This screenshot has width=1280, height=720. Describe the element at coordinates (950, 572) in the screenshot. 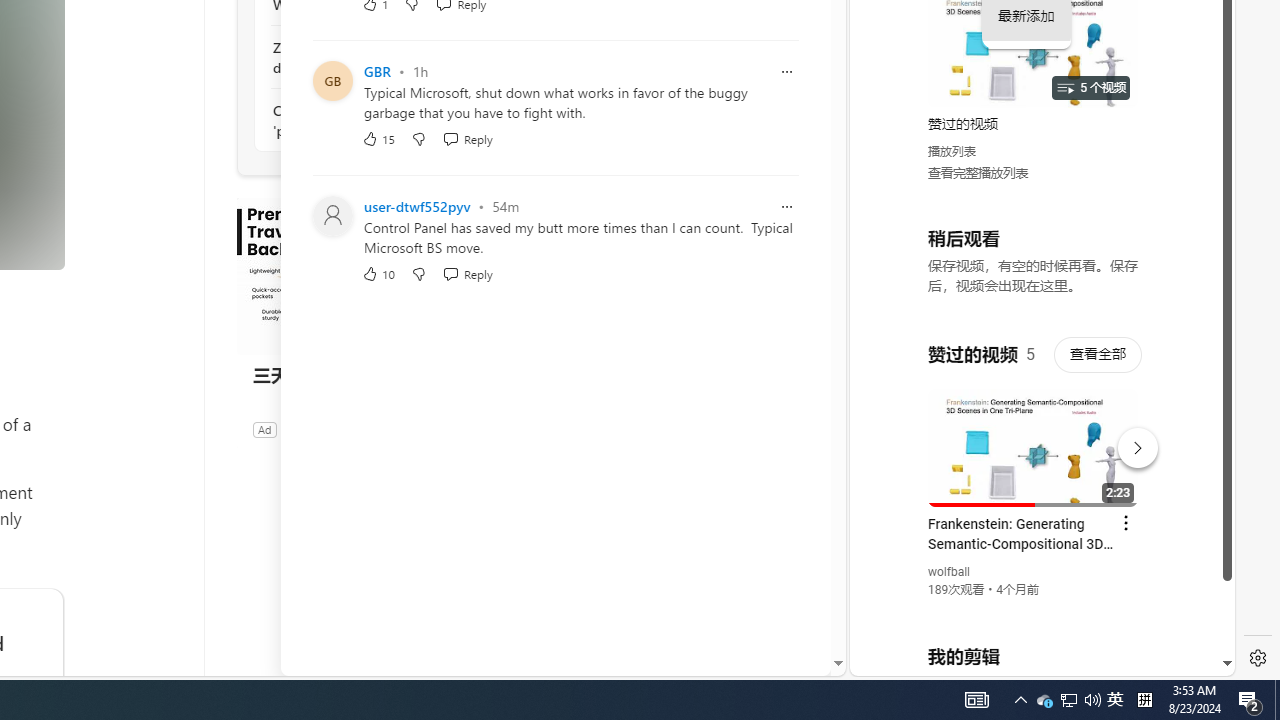

I see `wolfball` at that location.